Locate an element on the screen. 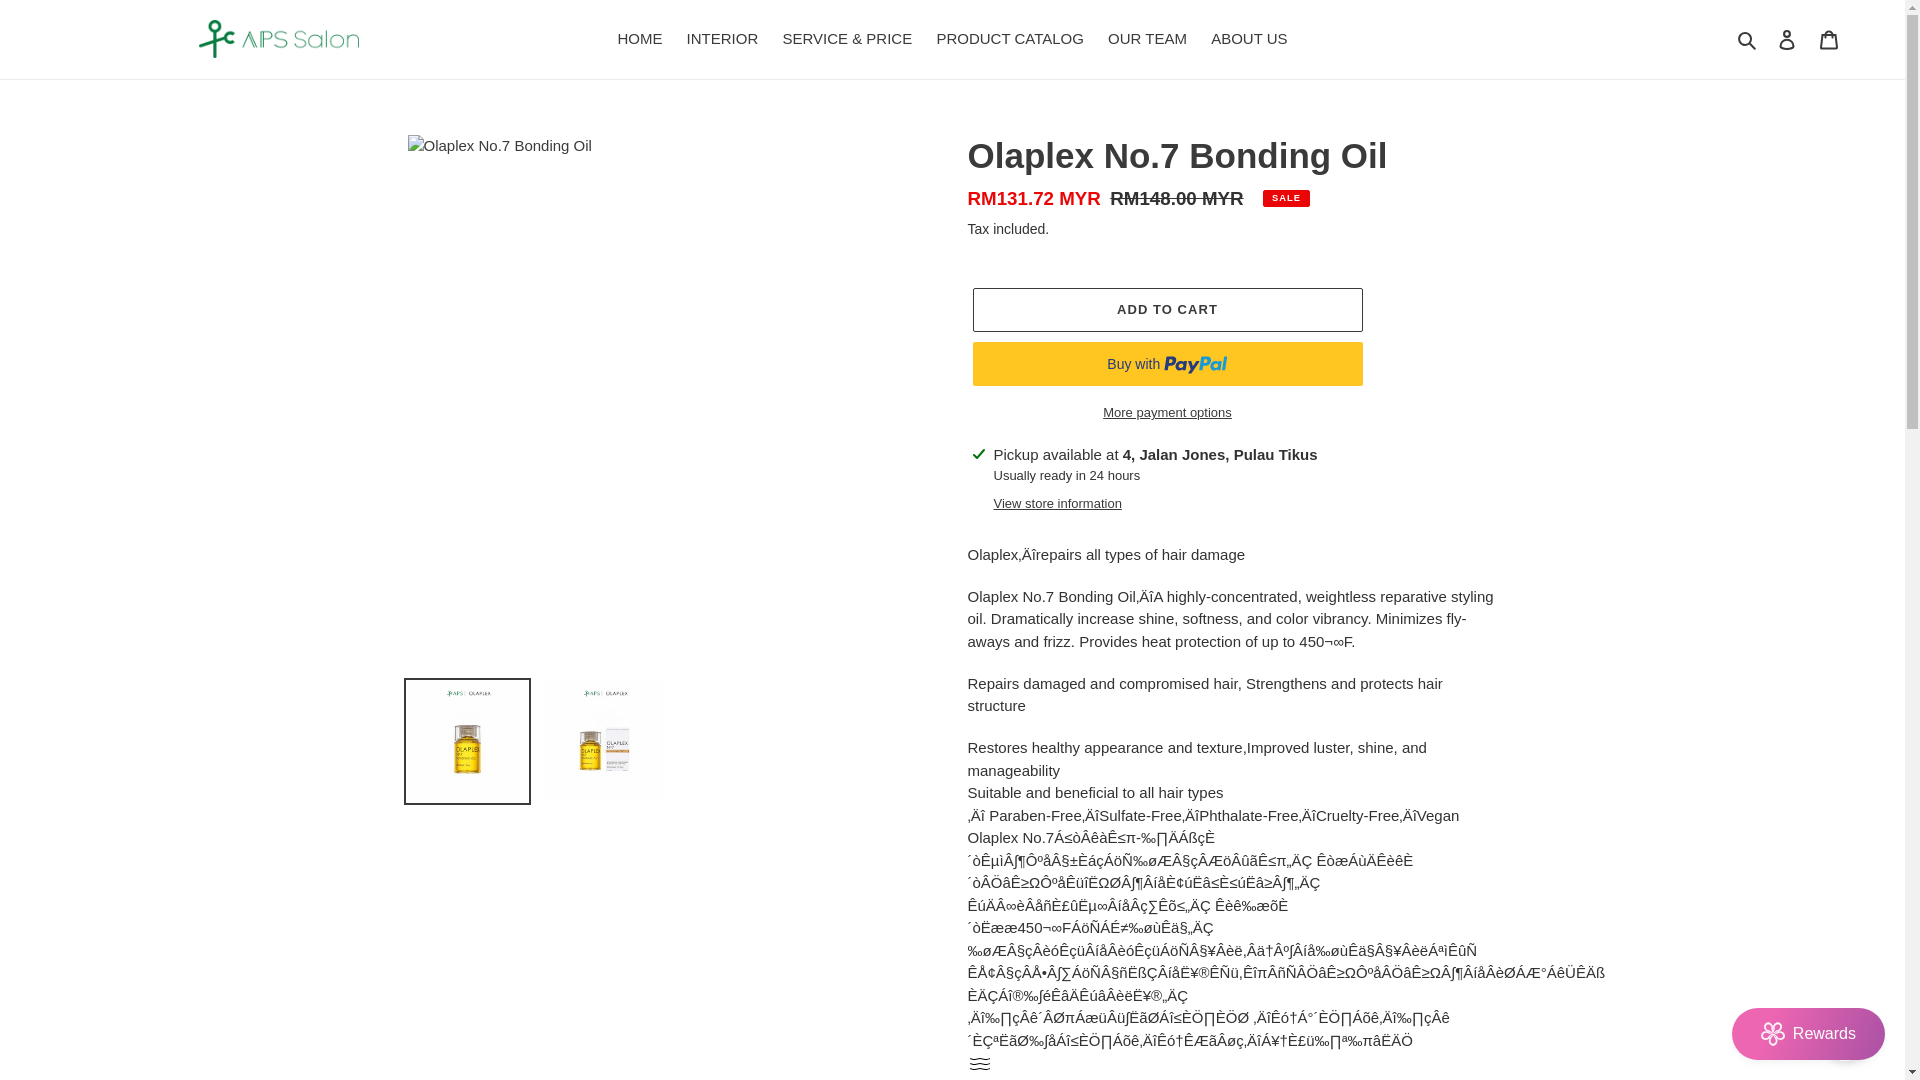  PRODUCT CATALOG is located at coordinates (1010, 39).